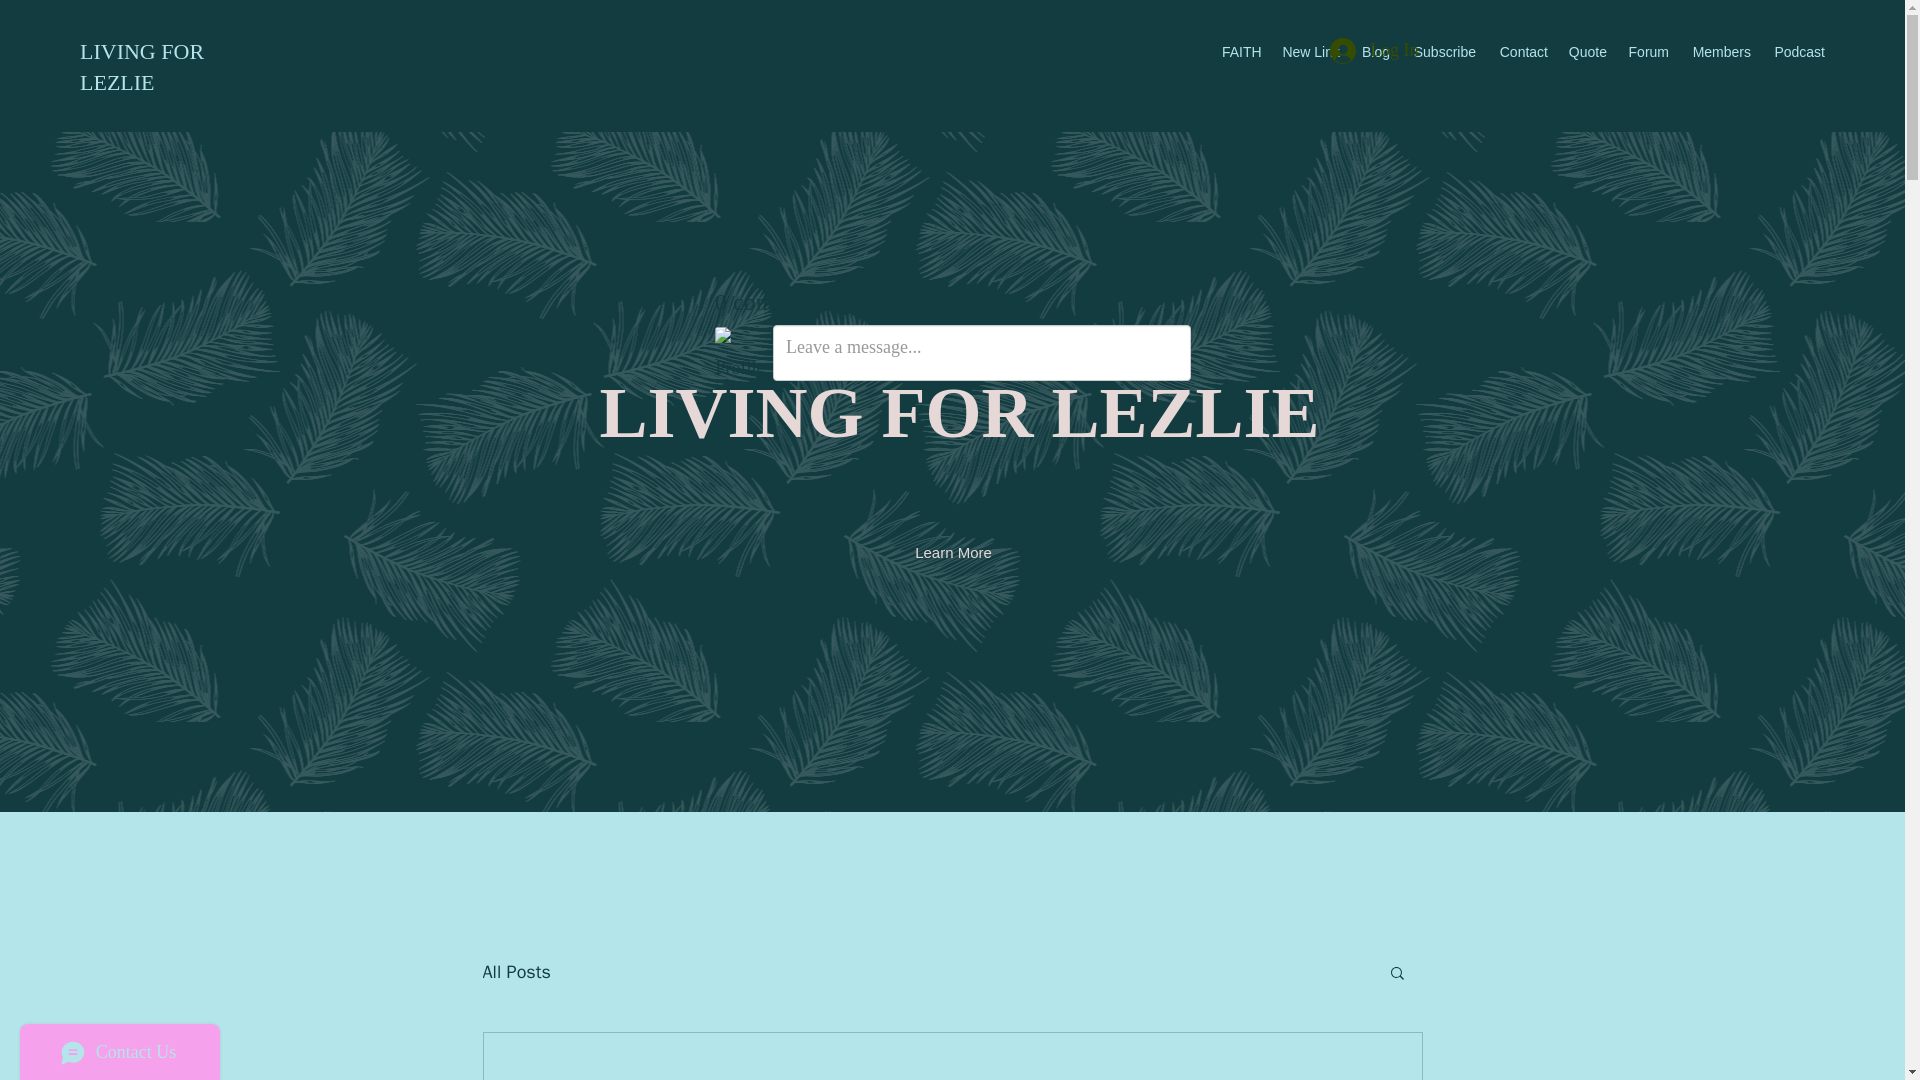 Image resolution: width=1920 pixels, height=1080 pixels. Describe the element at coordinates (1647, 51) in the screenshot. I see `Forum` at that location.